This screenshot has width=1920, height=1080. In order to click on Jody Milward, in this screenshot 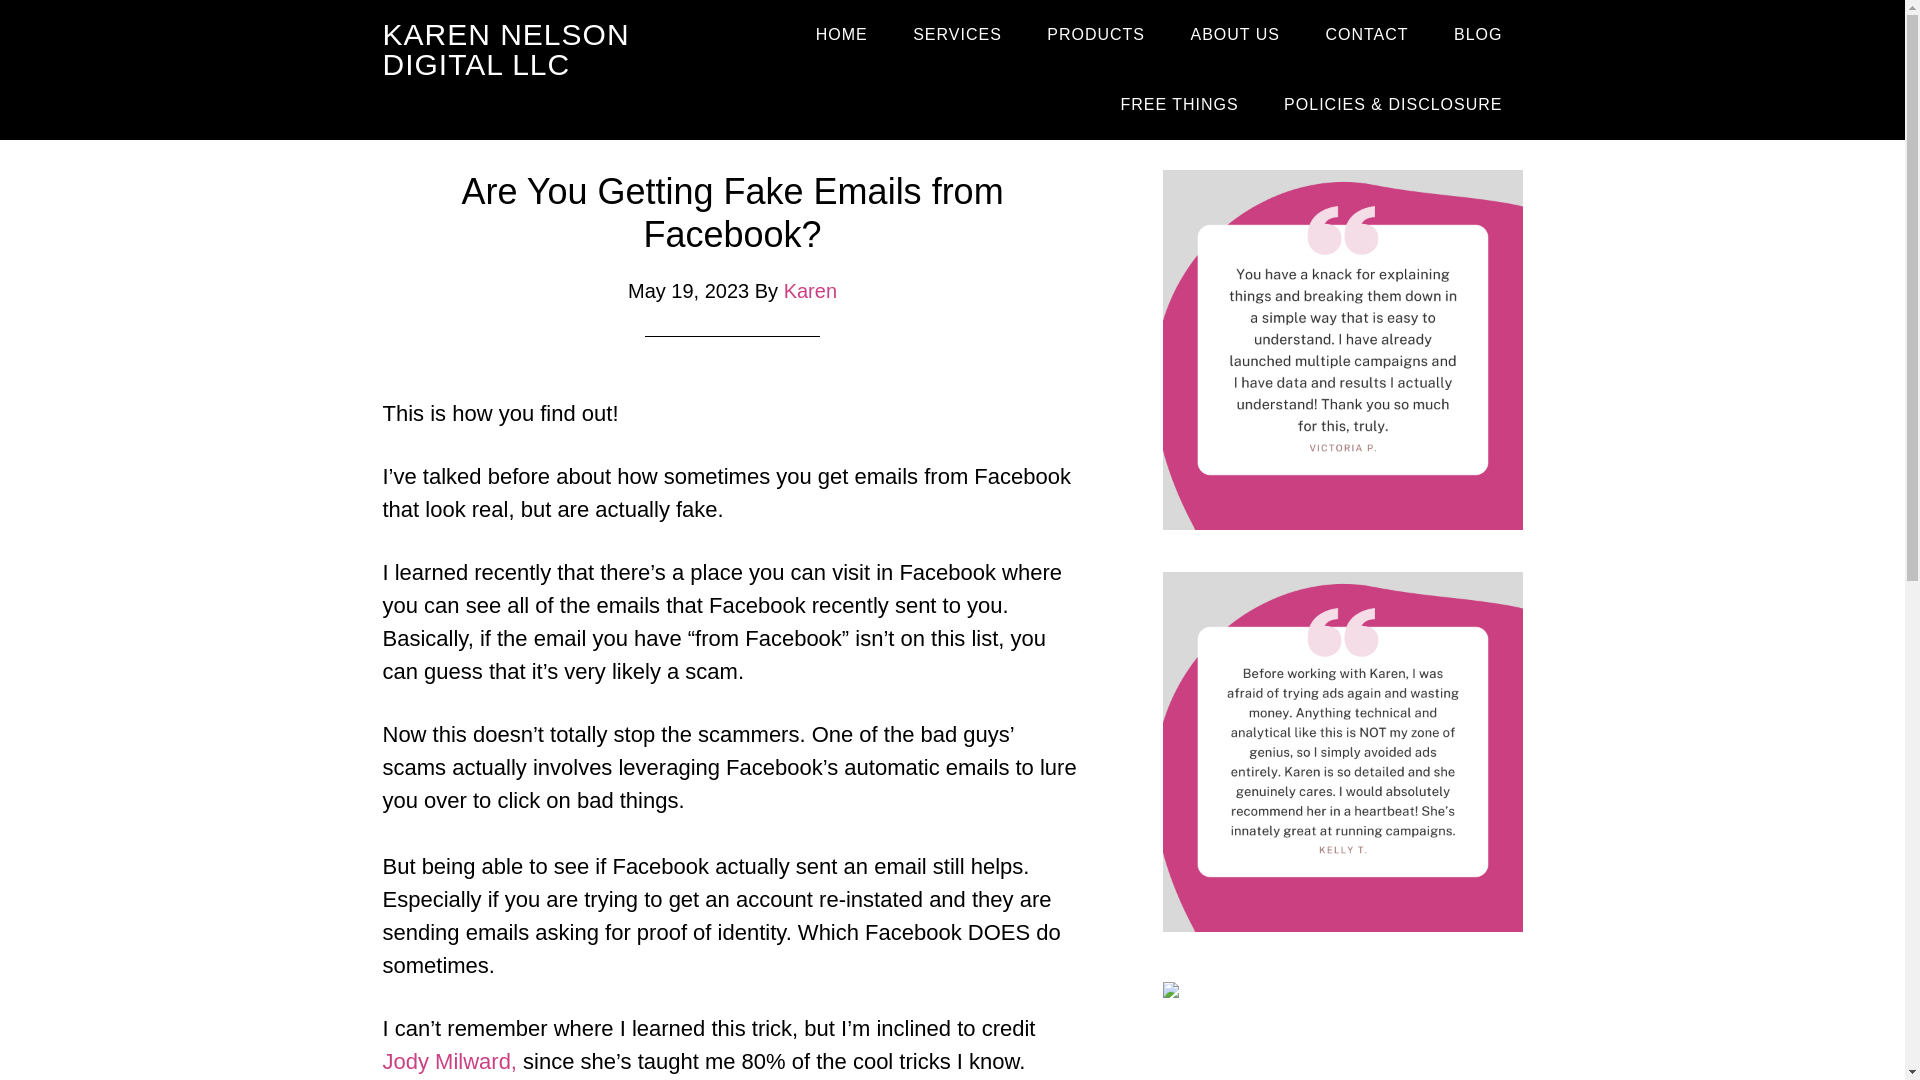, I will do `click(449, 1060)`.